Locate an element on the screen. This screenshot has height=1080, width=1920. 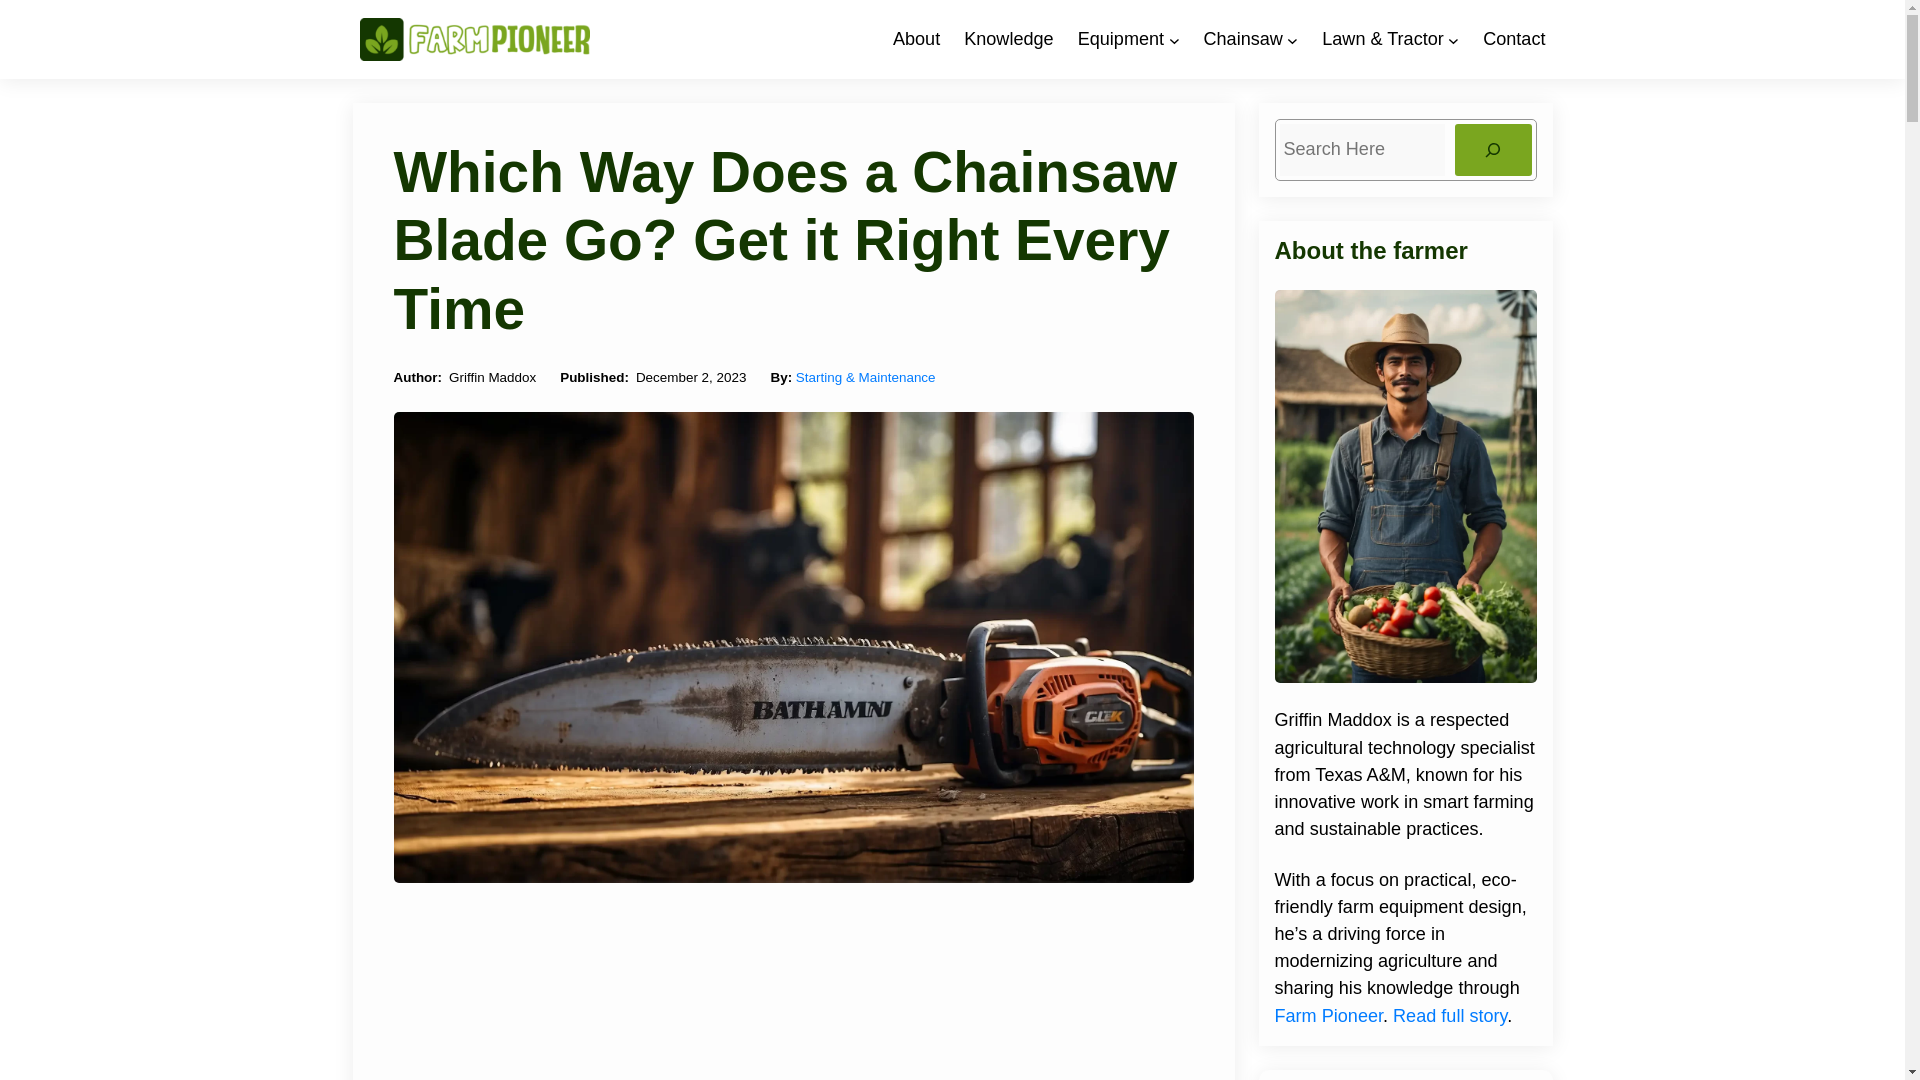
Knowledge about farming and gardening is located at coordinates (1008, 40).